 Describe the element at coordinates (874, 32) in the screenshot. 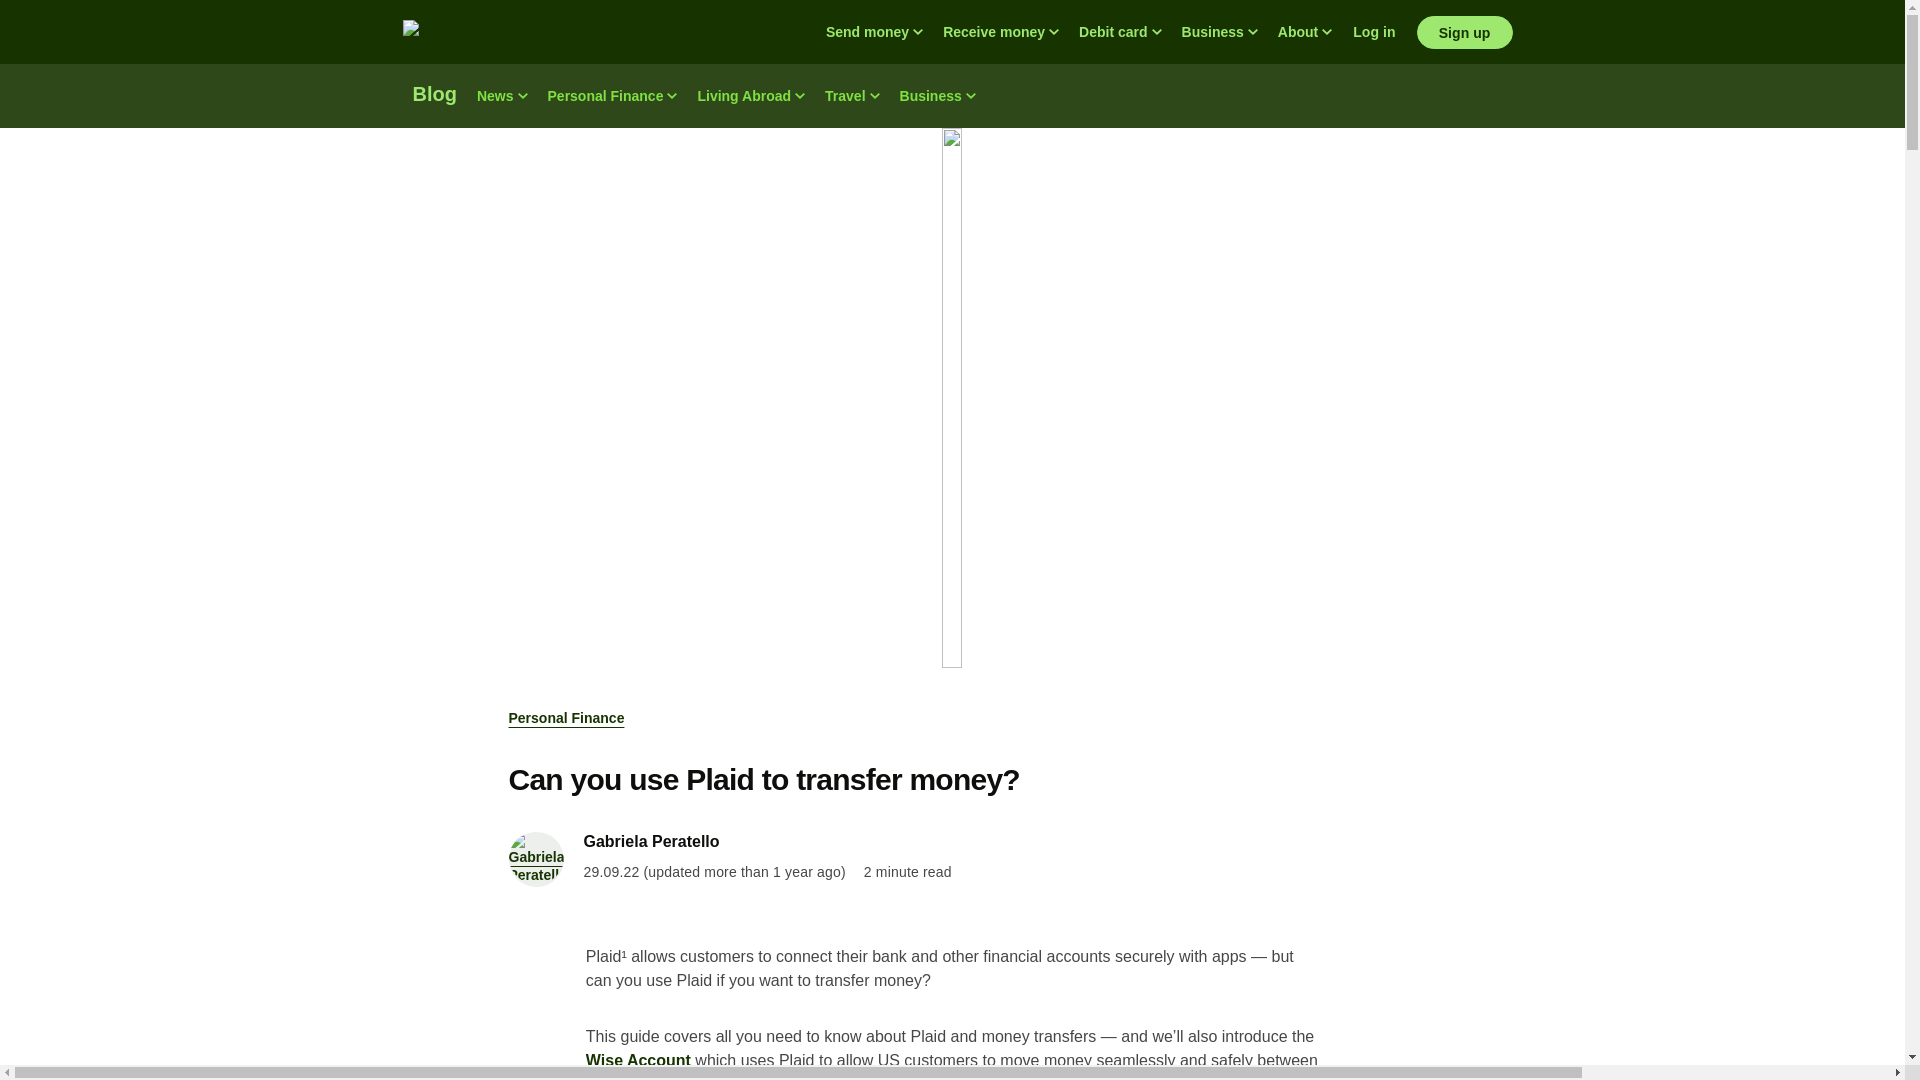

I see `Send money` at that location.